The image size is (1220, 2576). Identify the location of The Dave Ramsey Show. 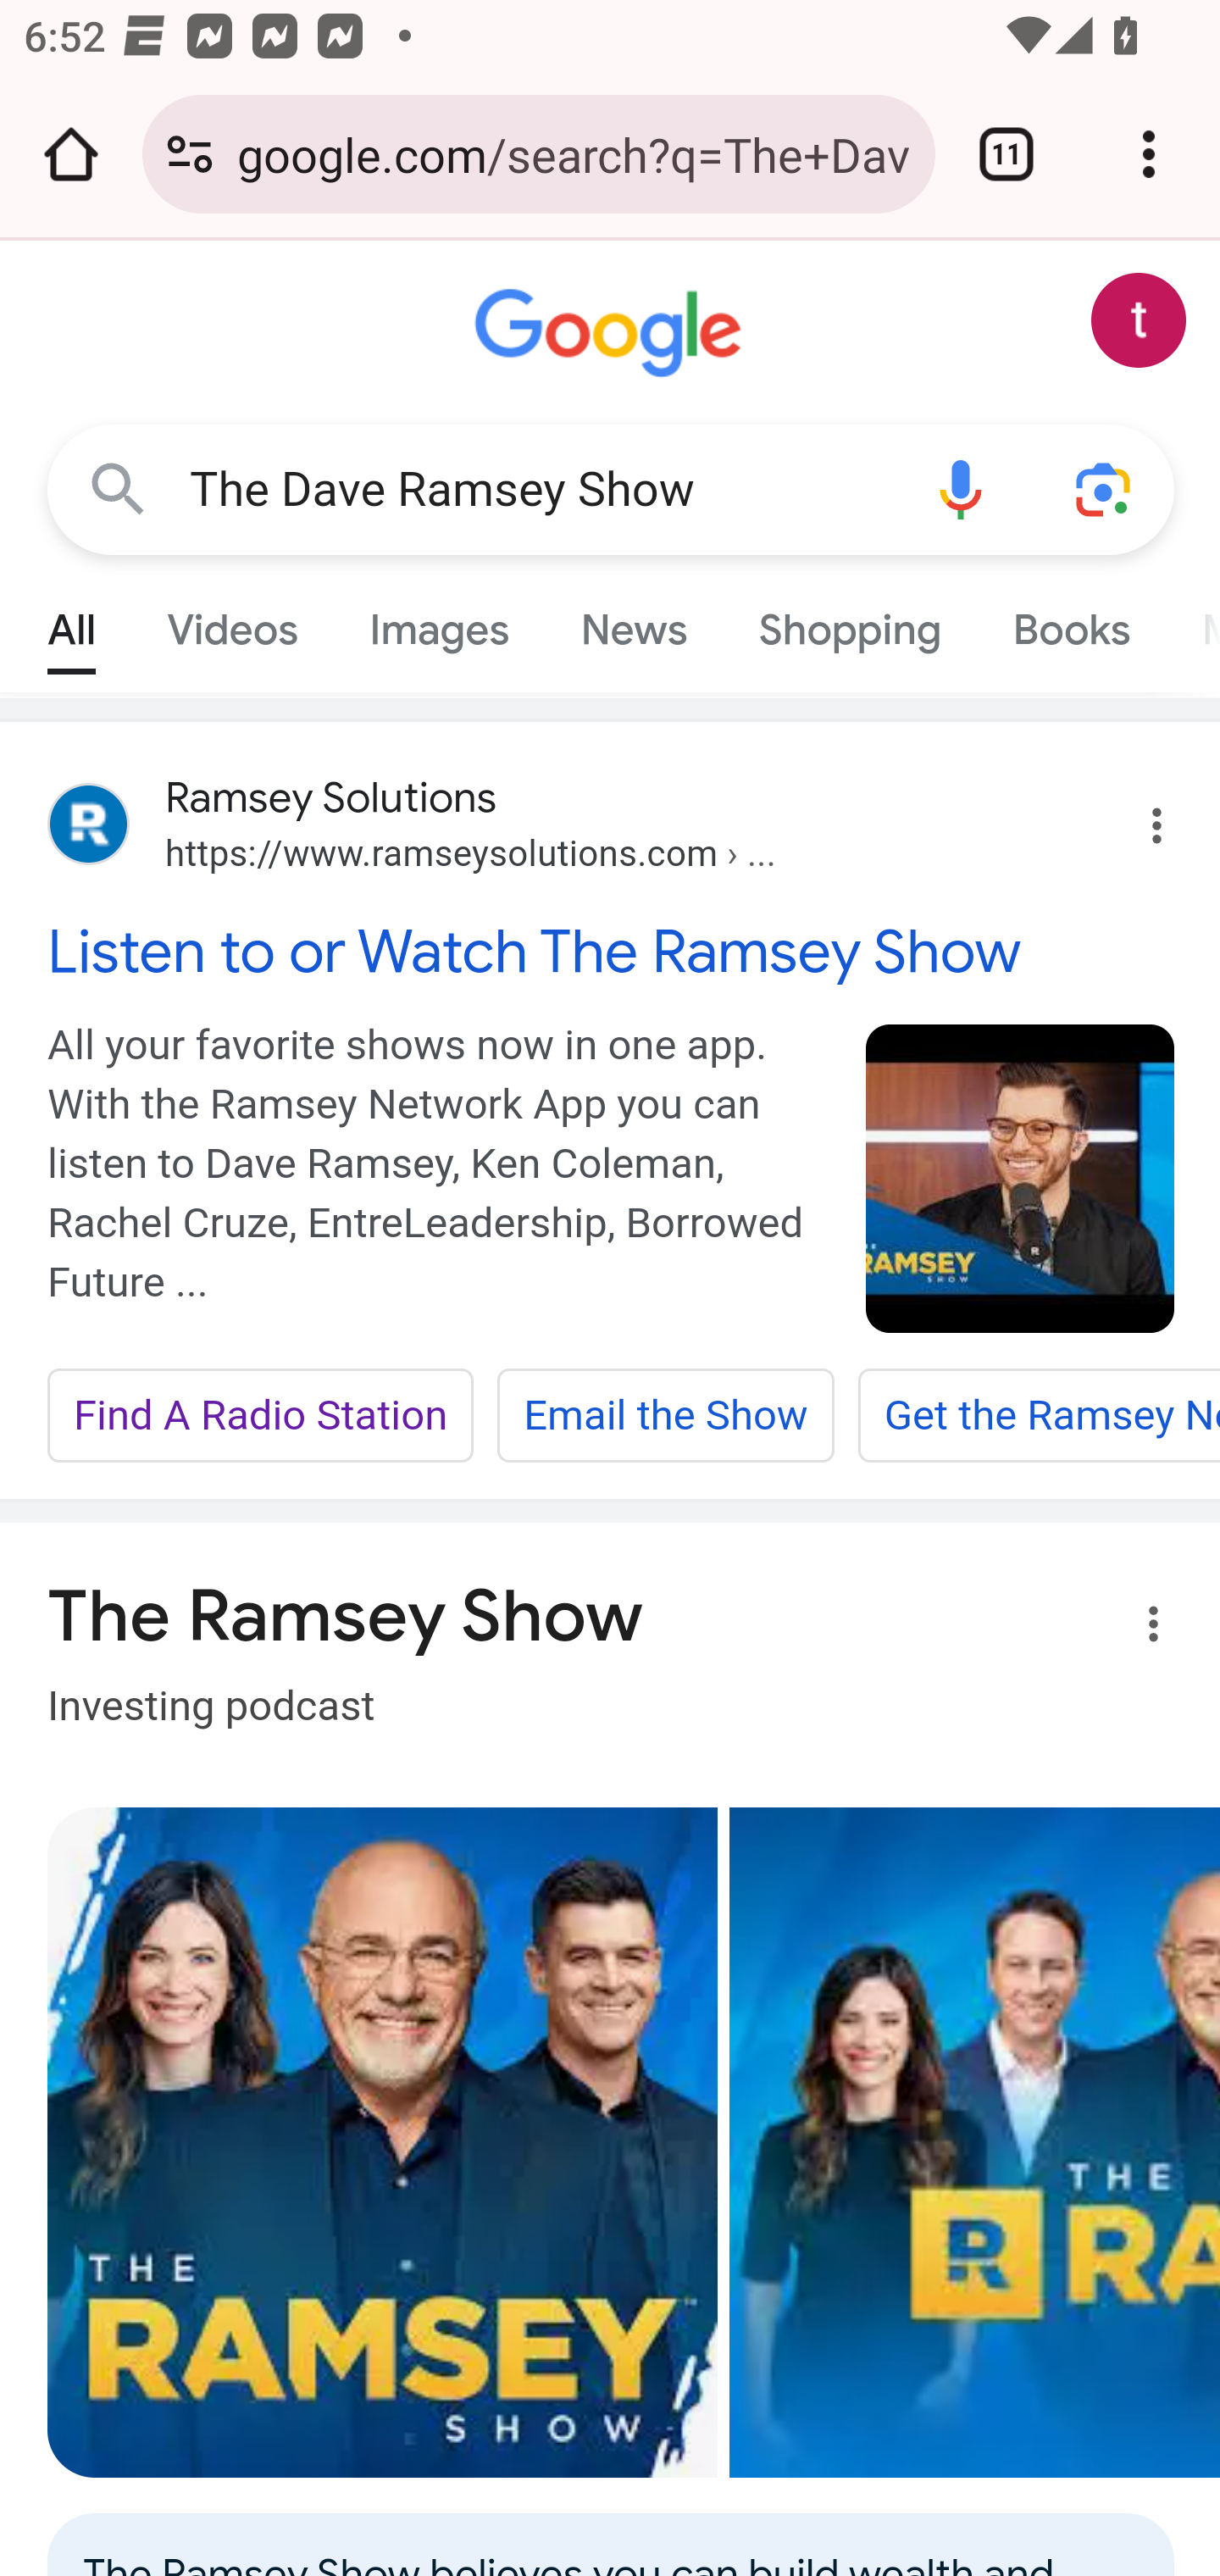
(539, 490).